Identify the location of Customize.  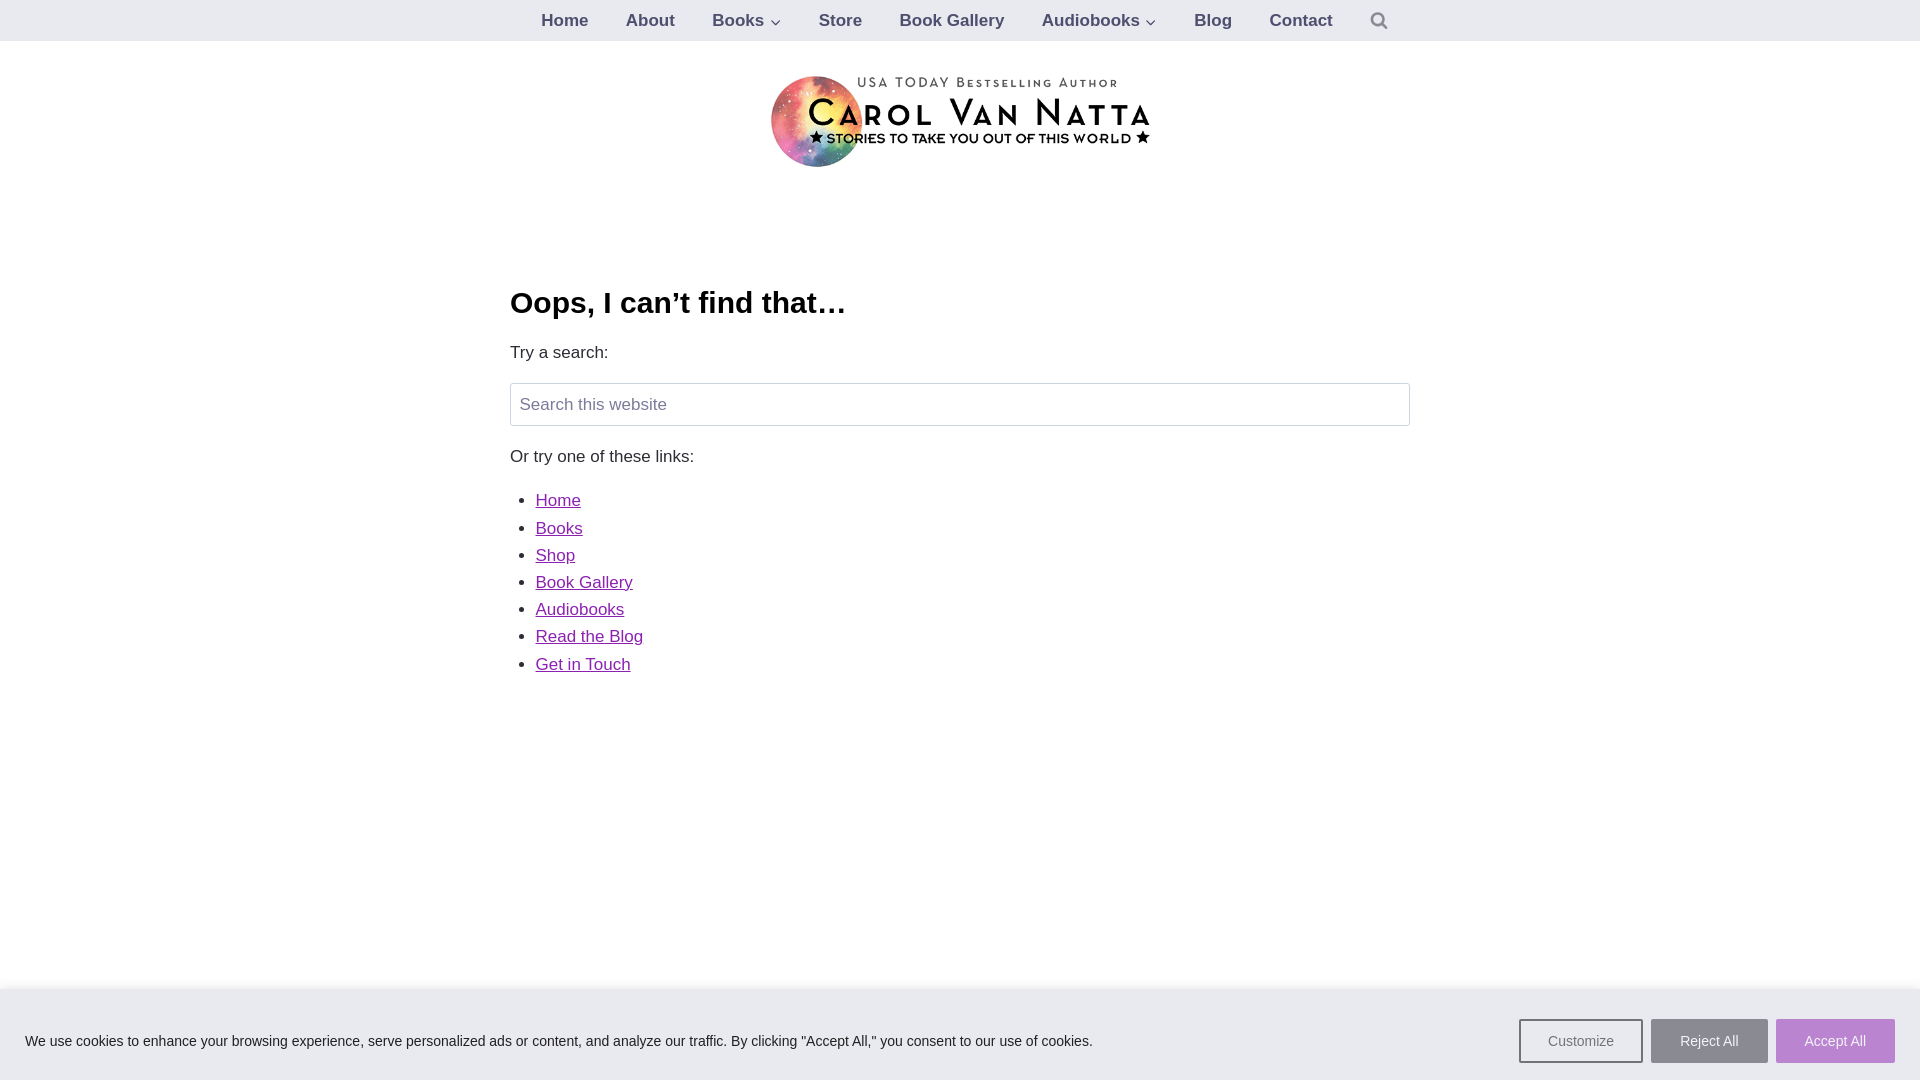
(1580, 1040).